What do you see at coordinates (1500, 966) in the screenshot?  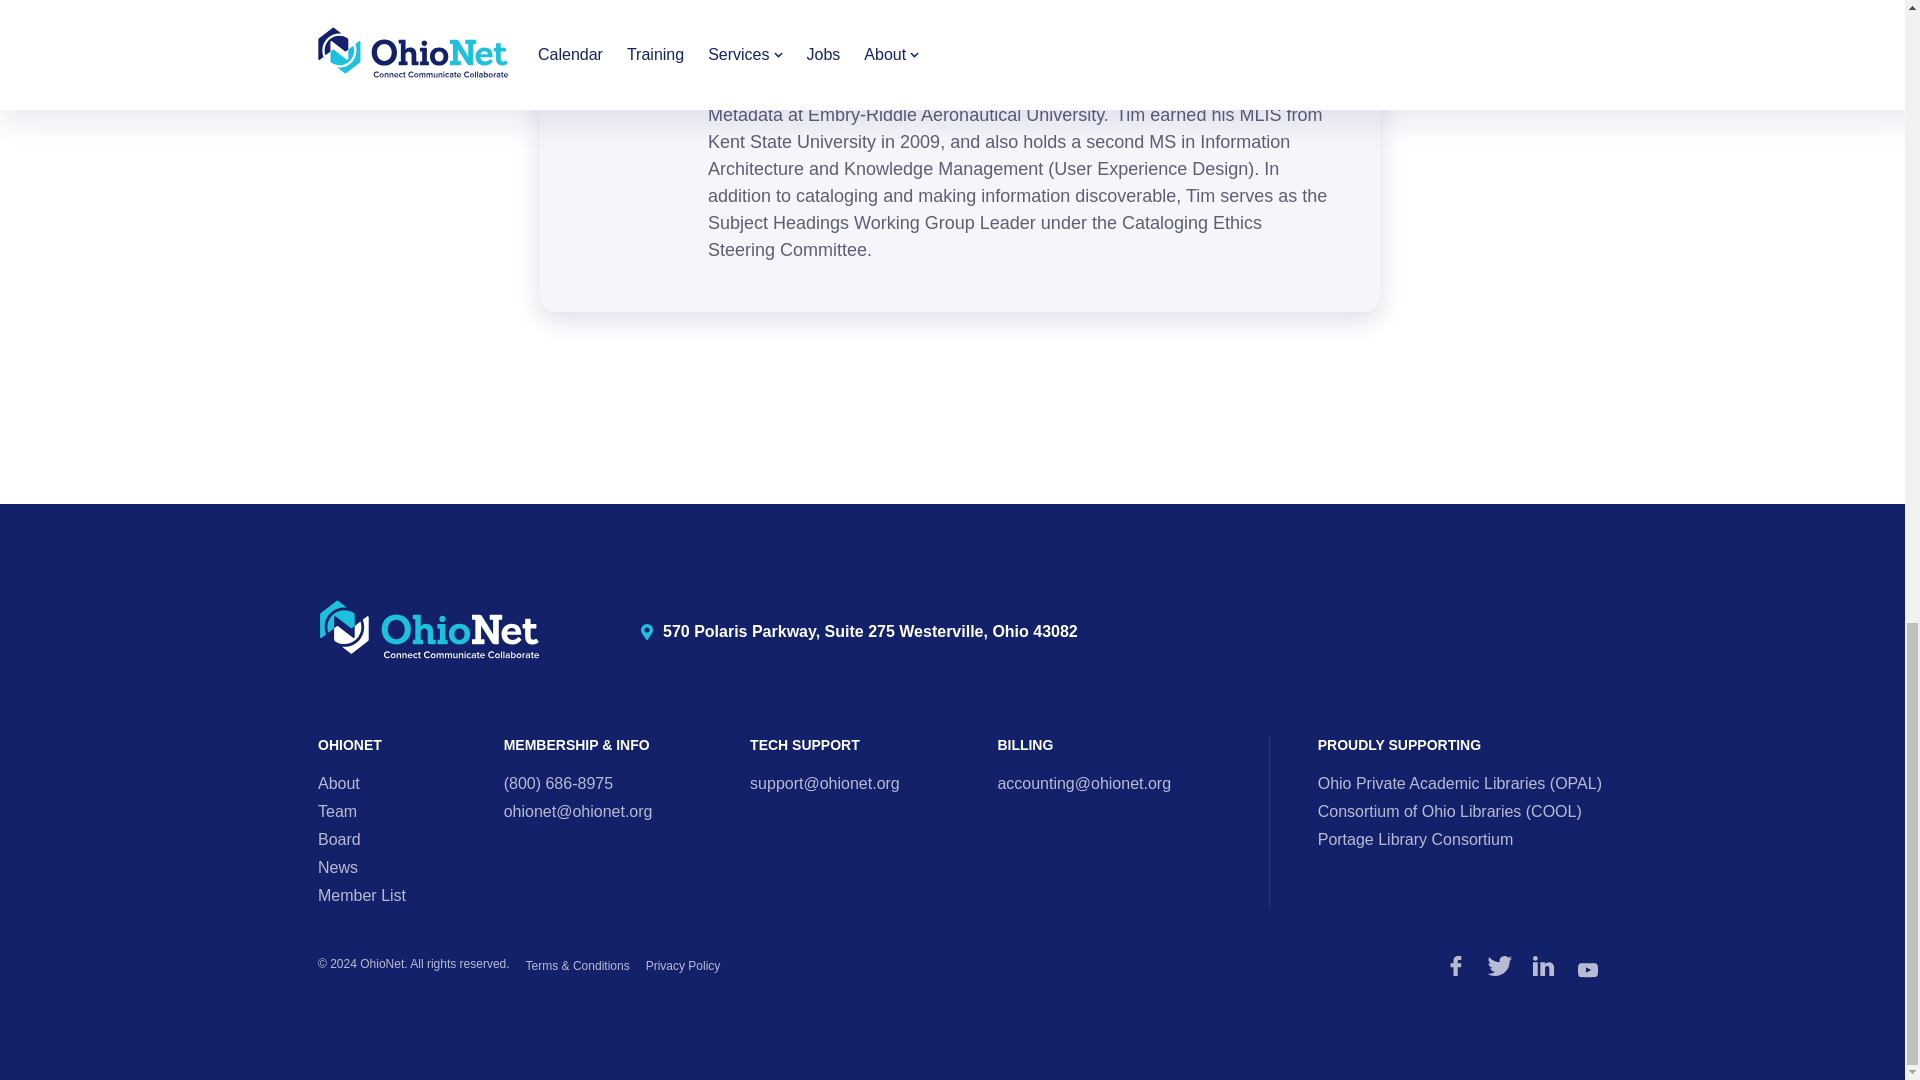 I see `Twitter` at bounding box center [1500, 966].